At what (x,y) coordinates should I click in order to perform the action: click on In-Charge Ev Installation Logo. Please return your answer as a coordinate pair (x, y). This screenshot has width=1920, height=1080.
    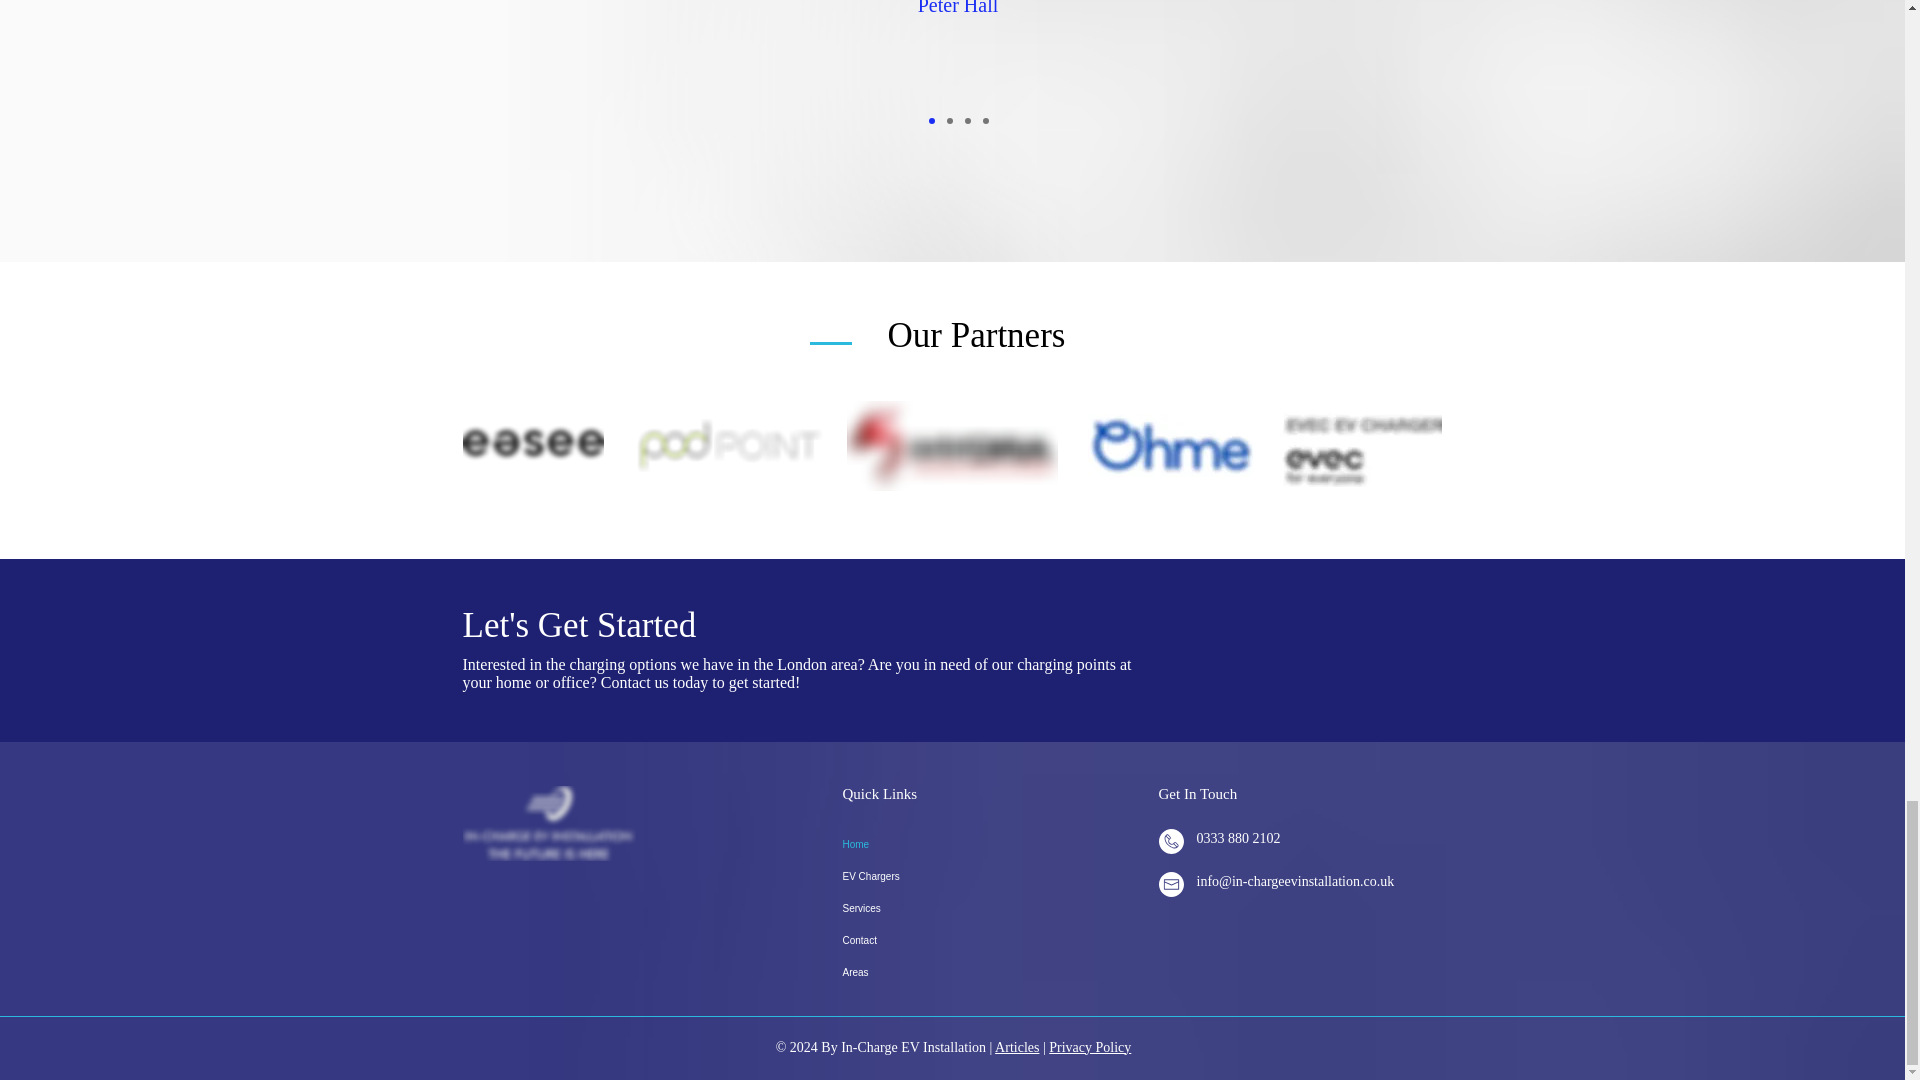
    Looking at the image, I should click on (548, 823).